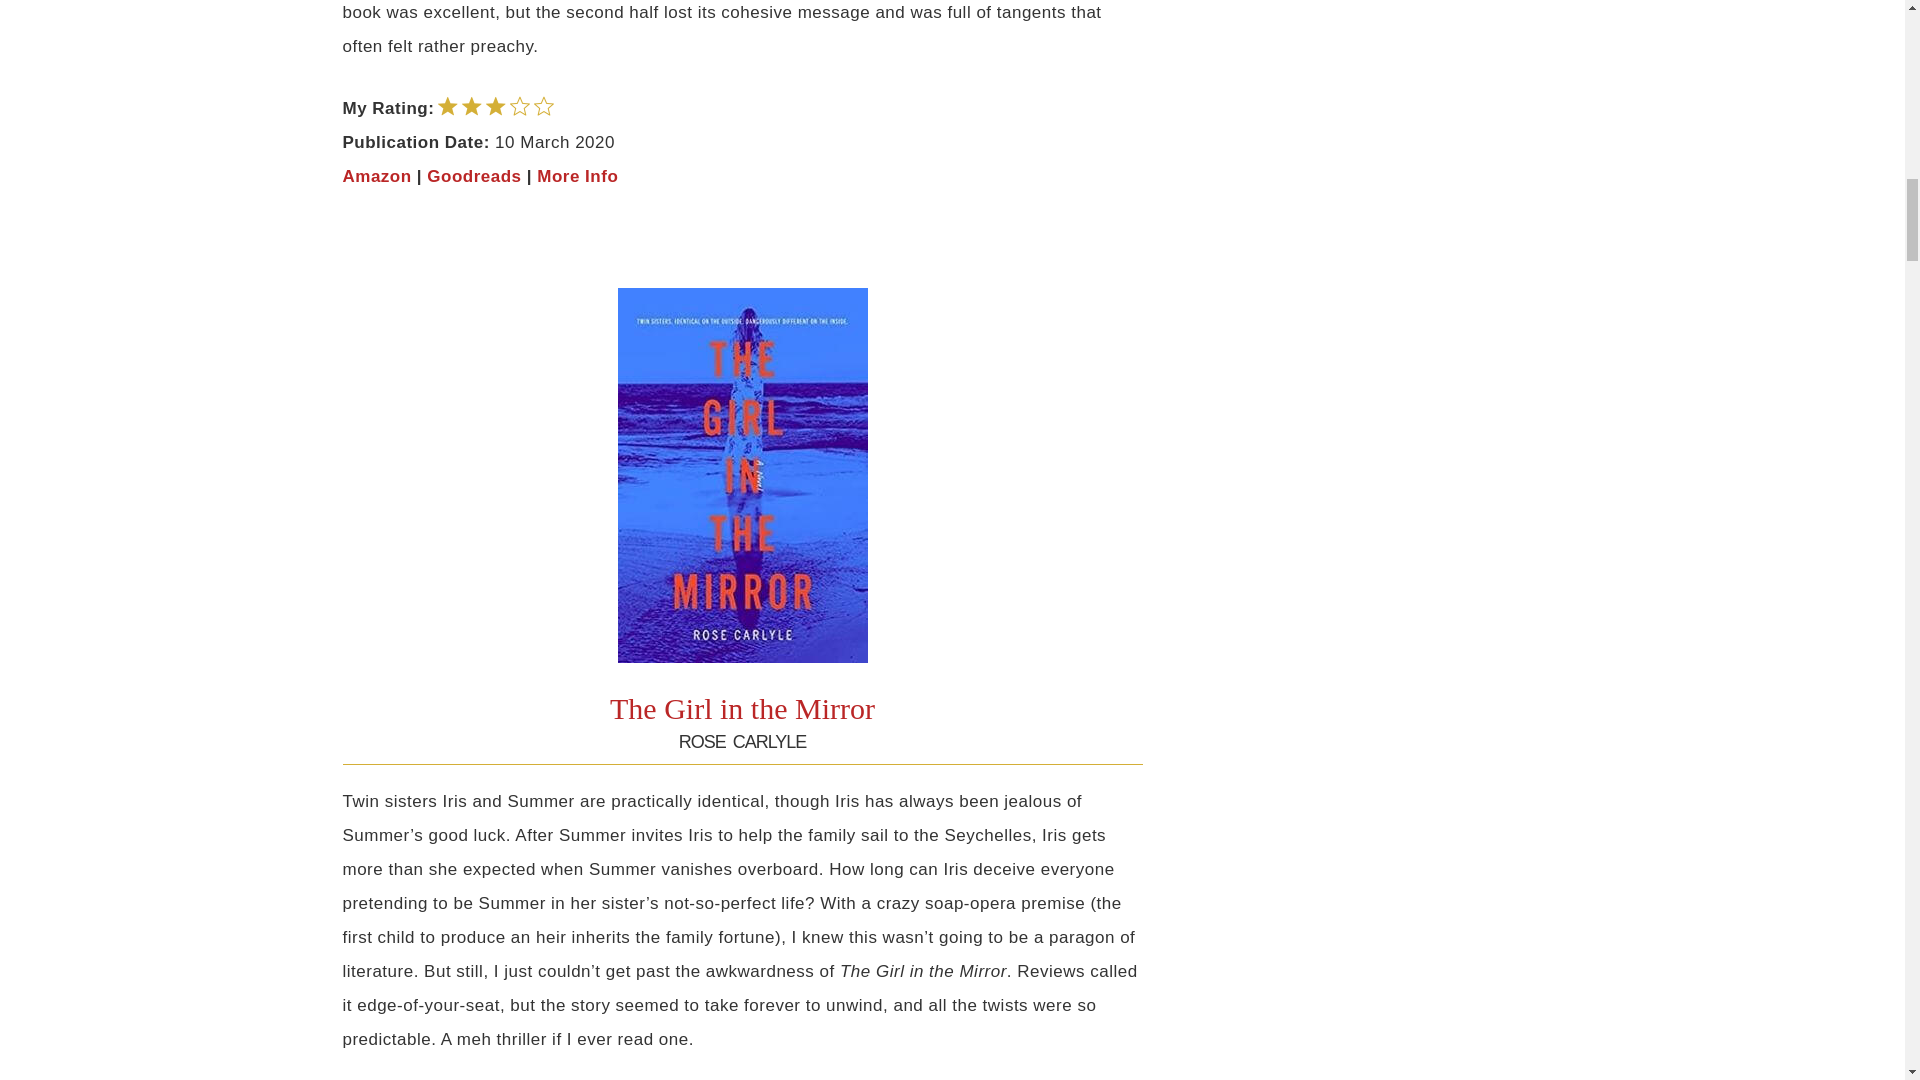  I want to click on Amazon, so click(376, 176).